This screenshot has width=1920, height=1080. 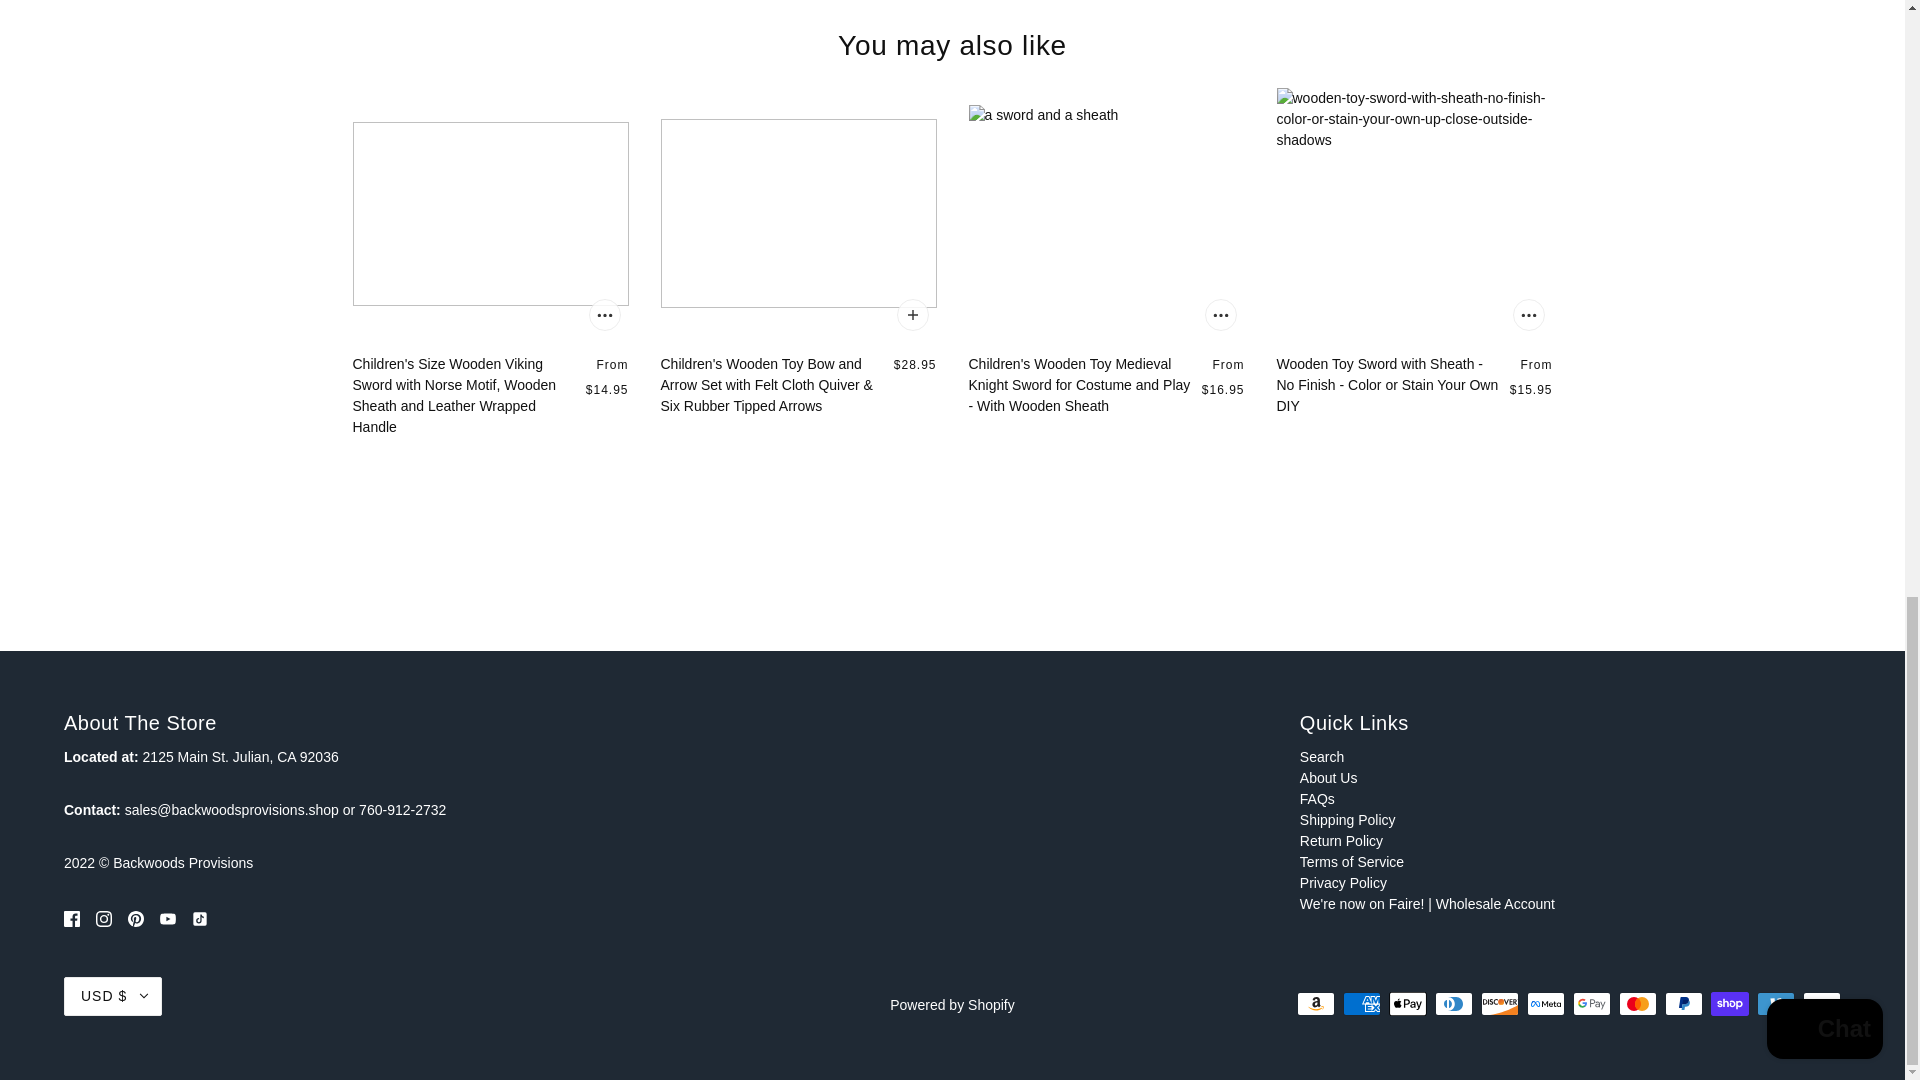 What do you see at coordinates (1340, 840) in the screenshot?
I see `Return Policy` at bounding box center [1340, 840].